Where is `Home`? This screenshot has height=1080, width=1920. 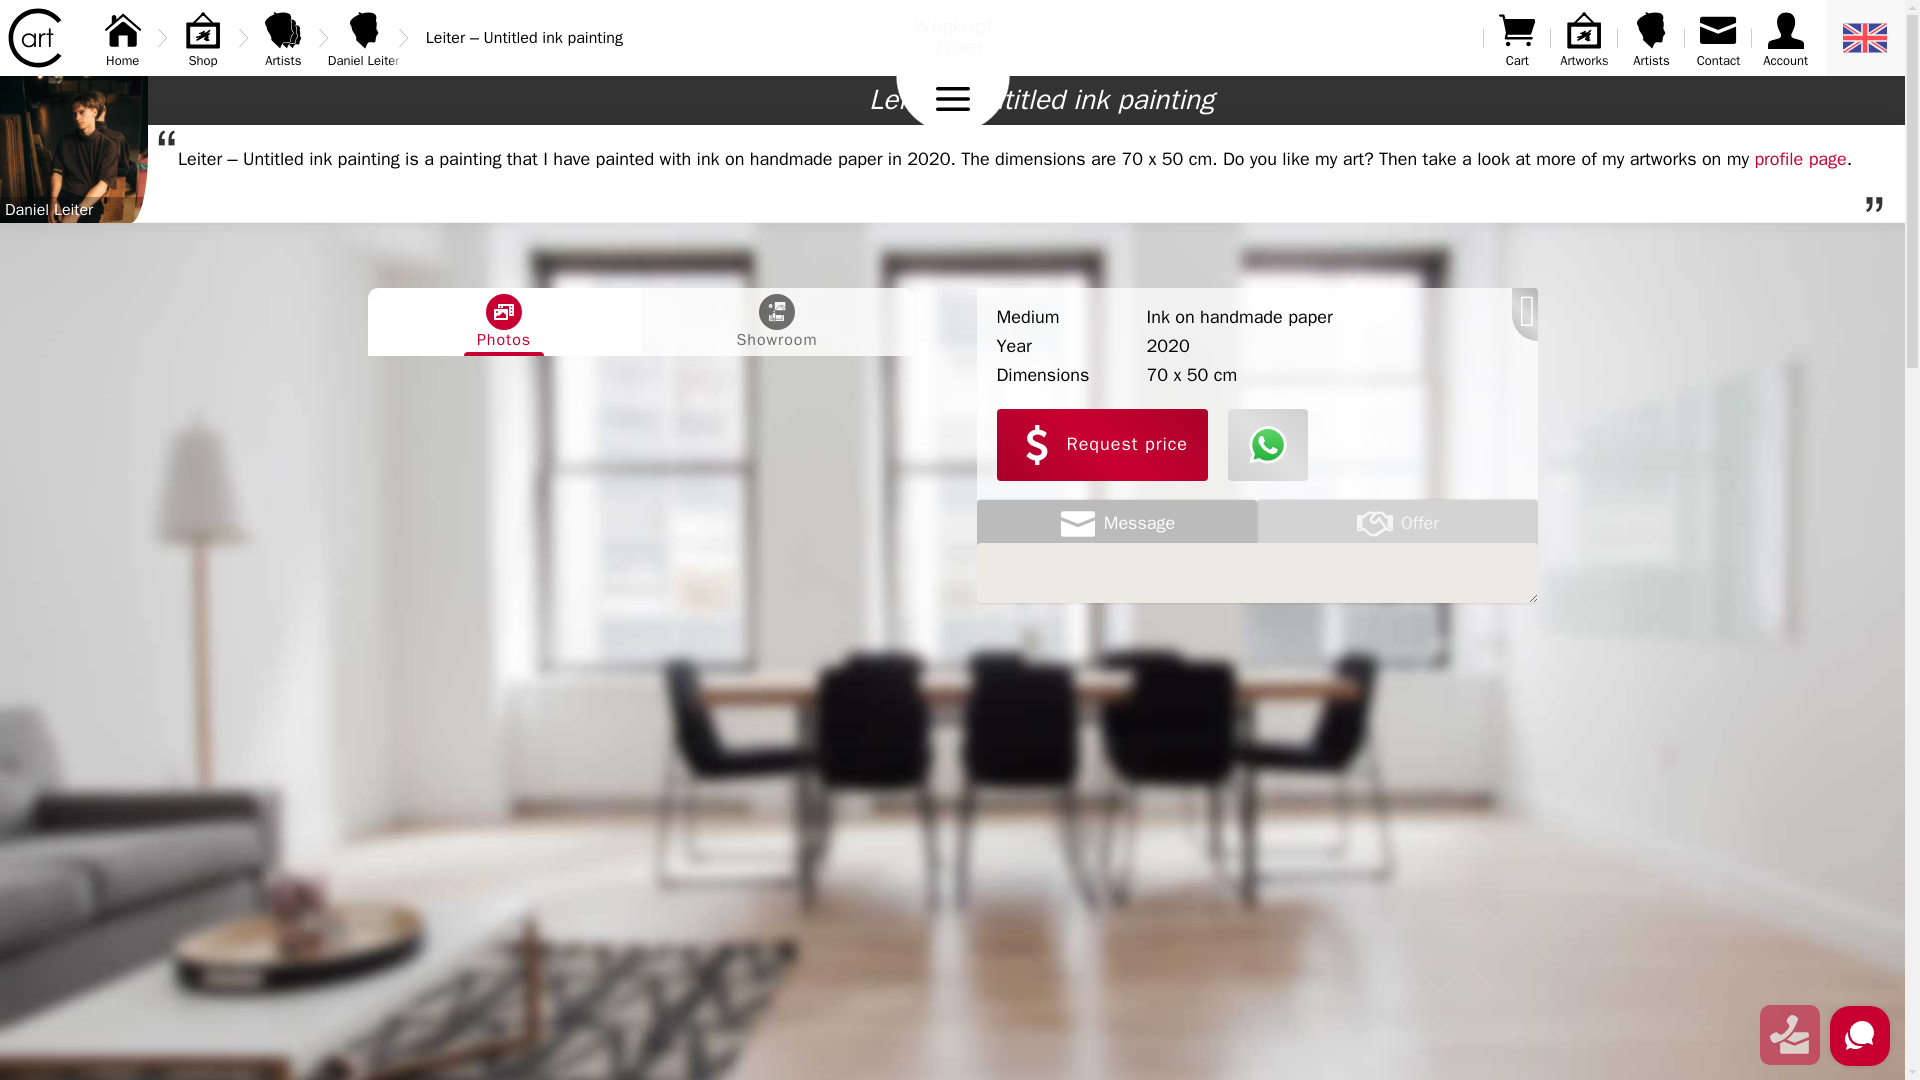 Home is located at coordinates (122, 38).